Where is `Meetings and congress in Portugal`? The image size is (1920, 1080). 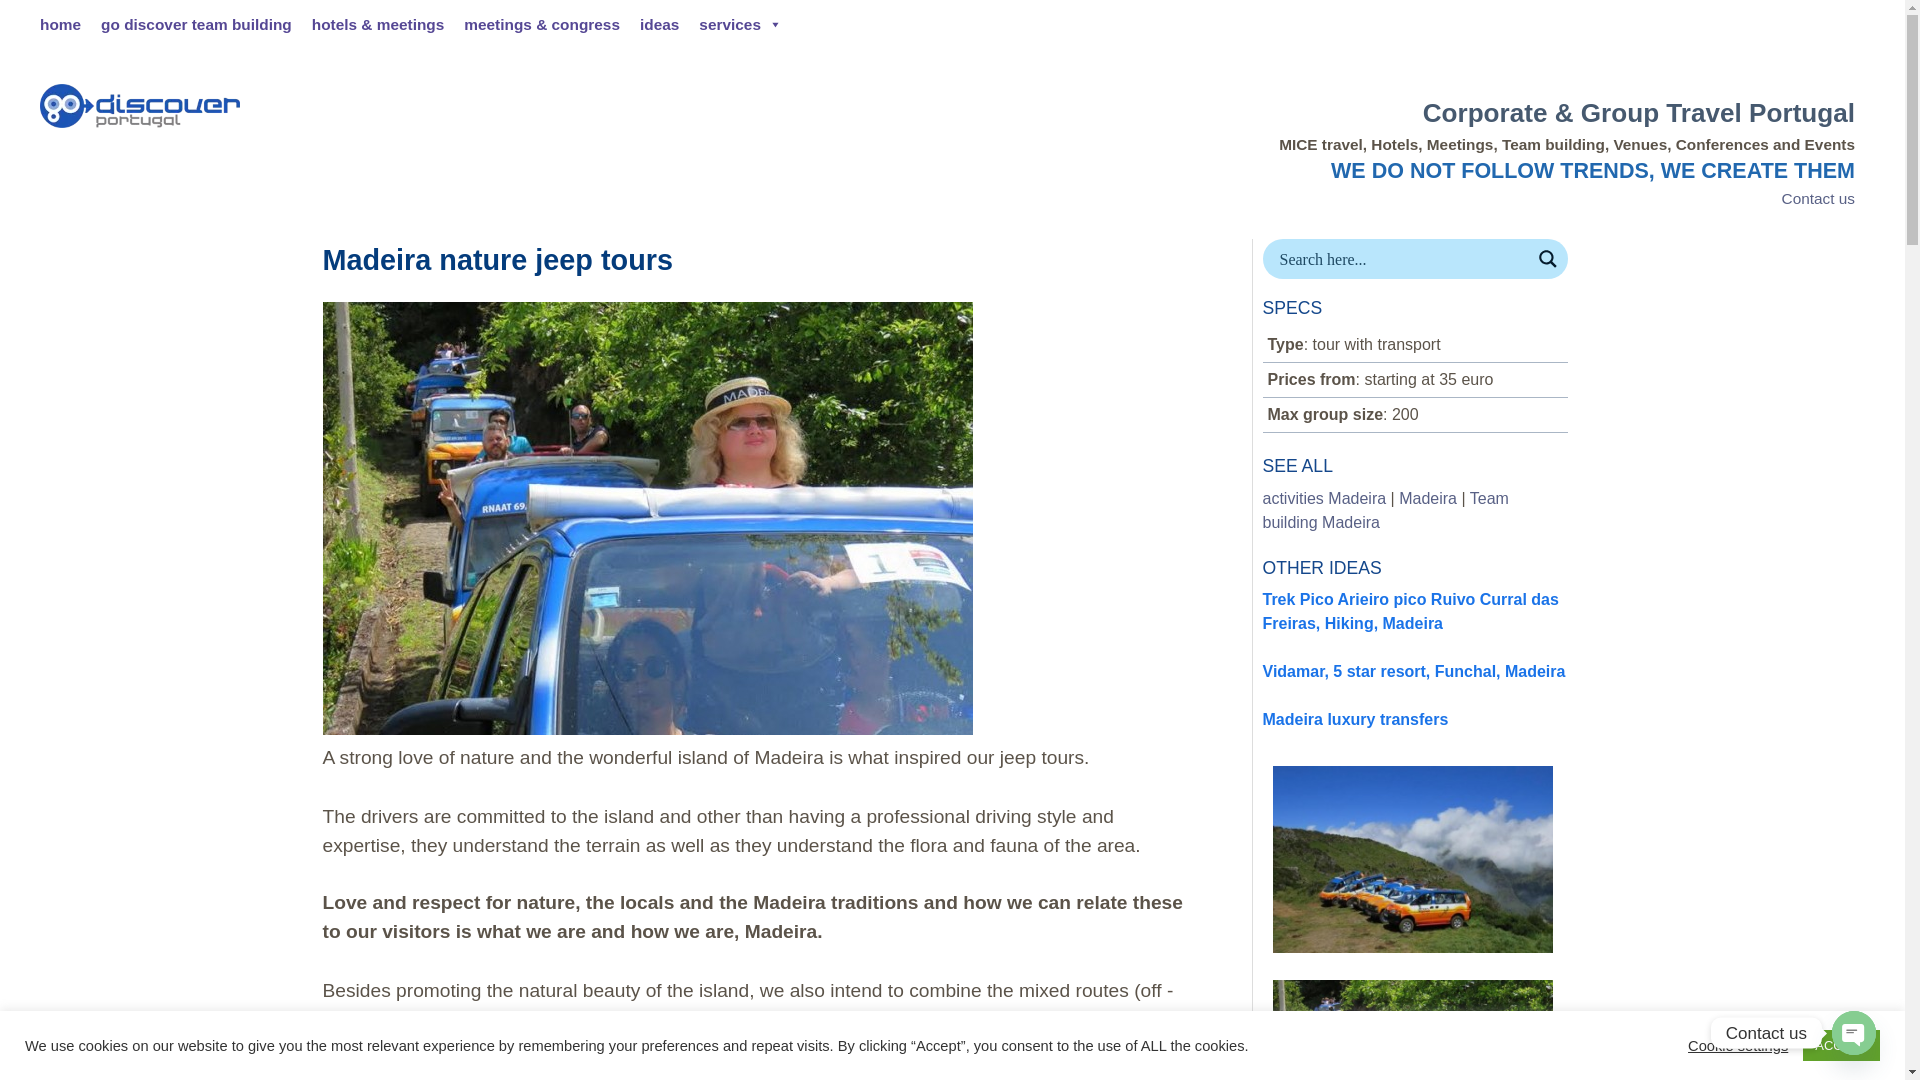 Meetings and congress in Portugal is located at coordinates (541, 24).